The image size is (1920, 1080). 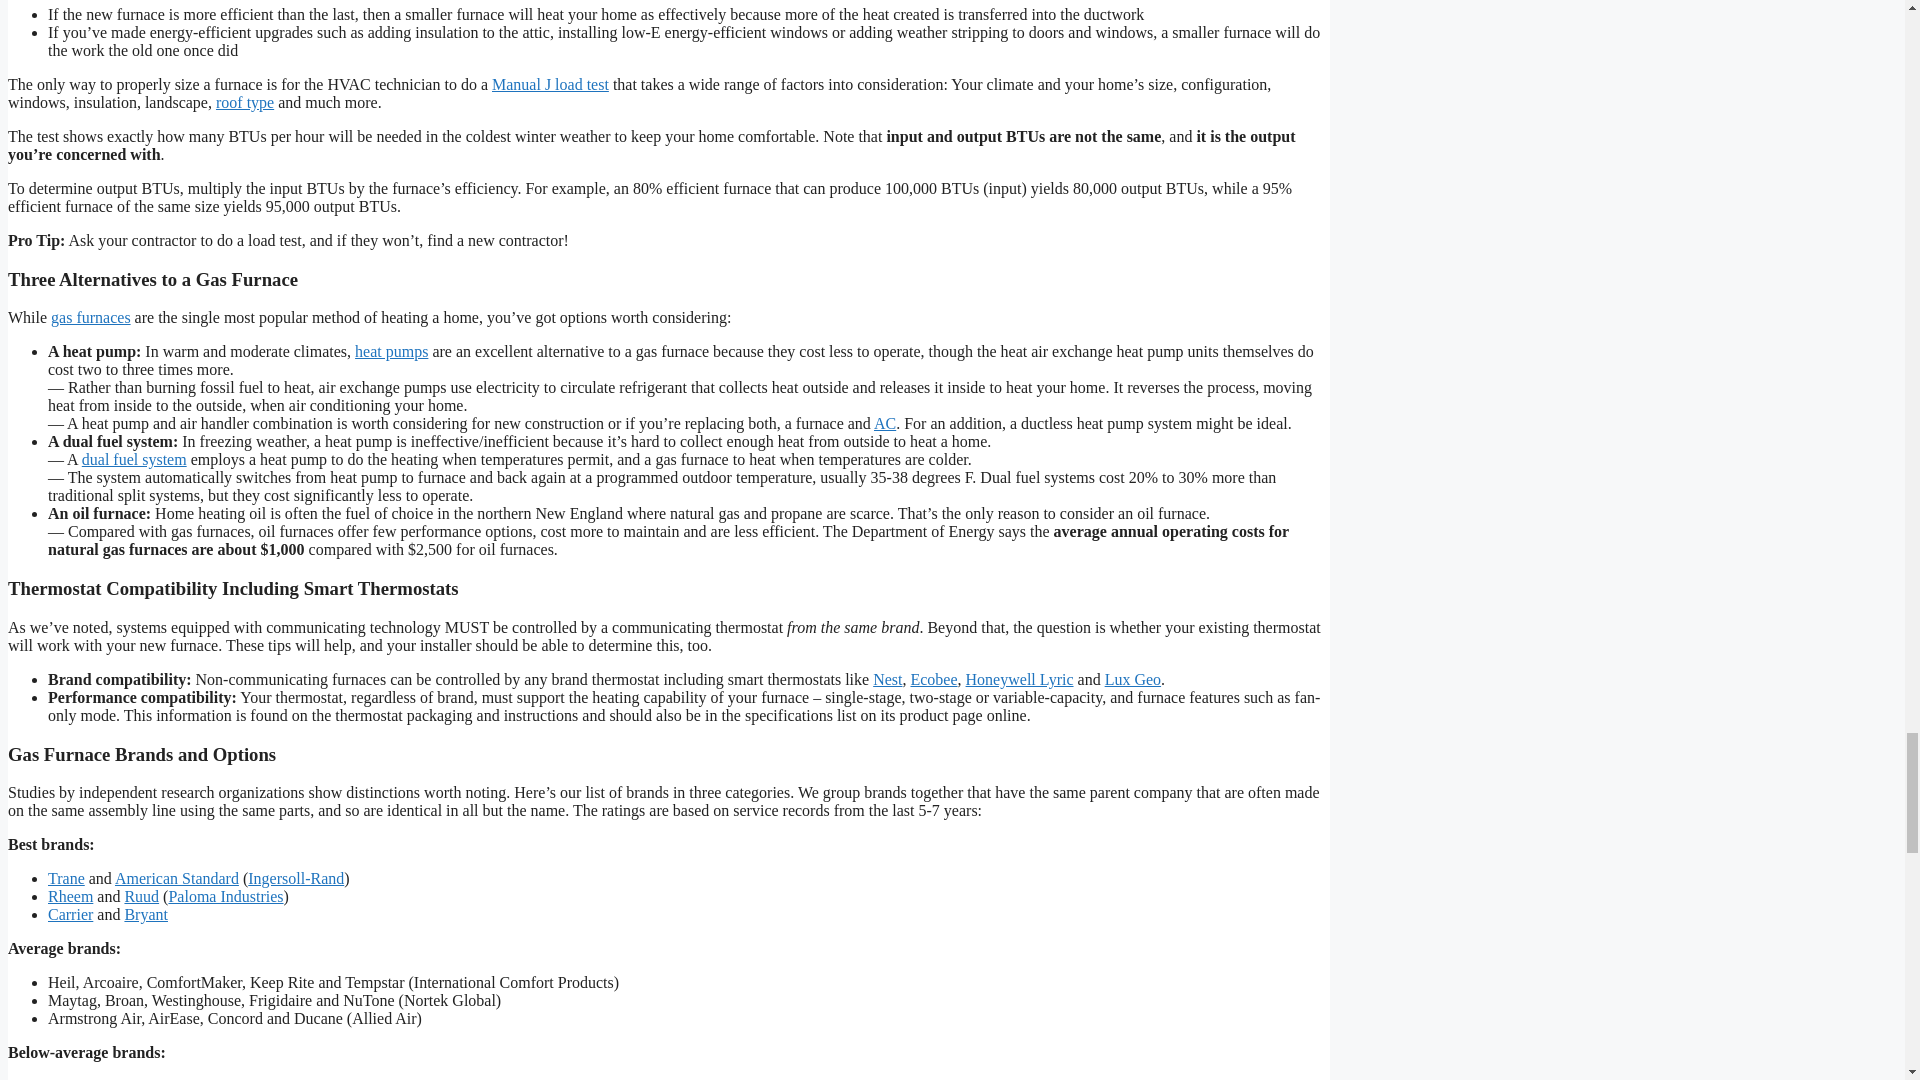 What do you see at coordinates (1133, 678) in the screenshot?
I see `Lux Geo` at bounding box center [1133, 678].